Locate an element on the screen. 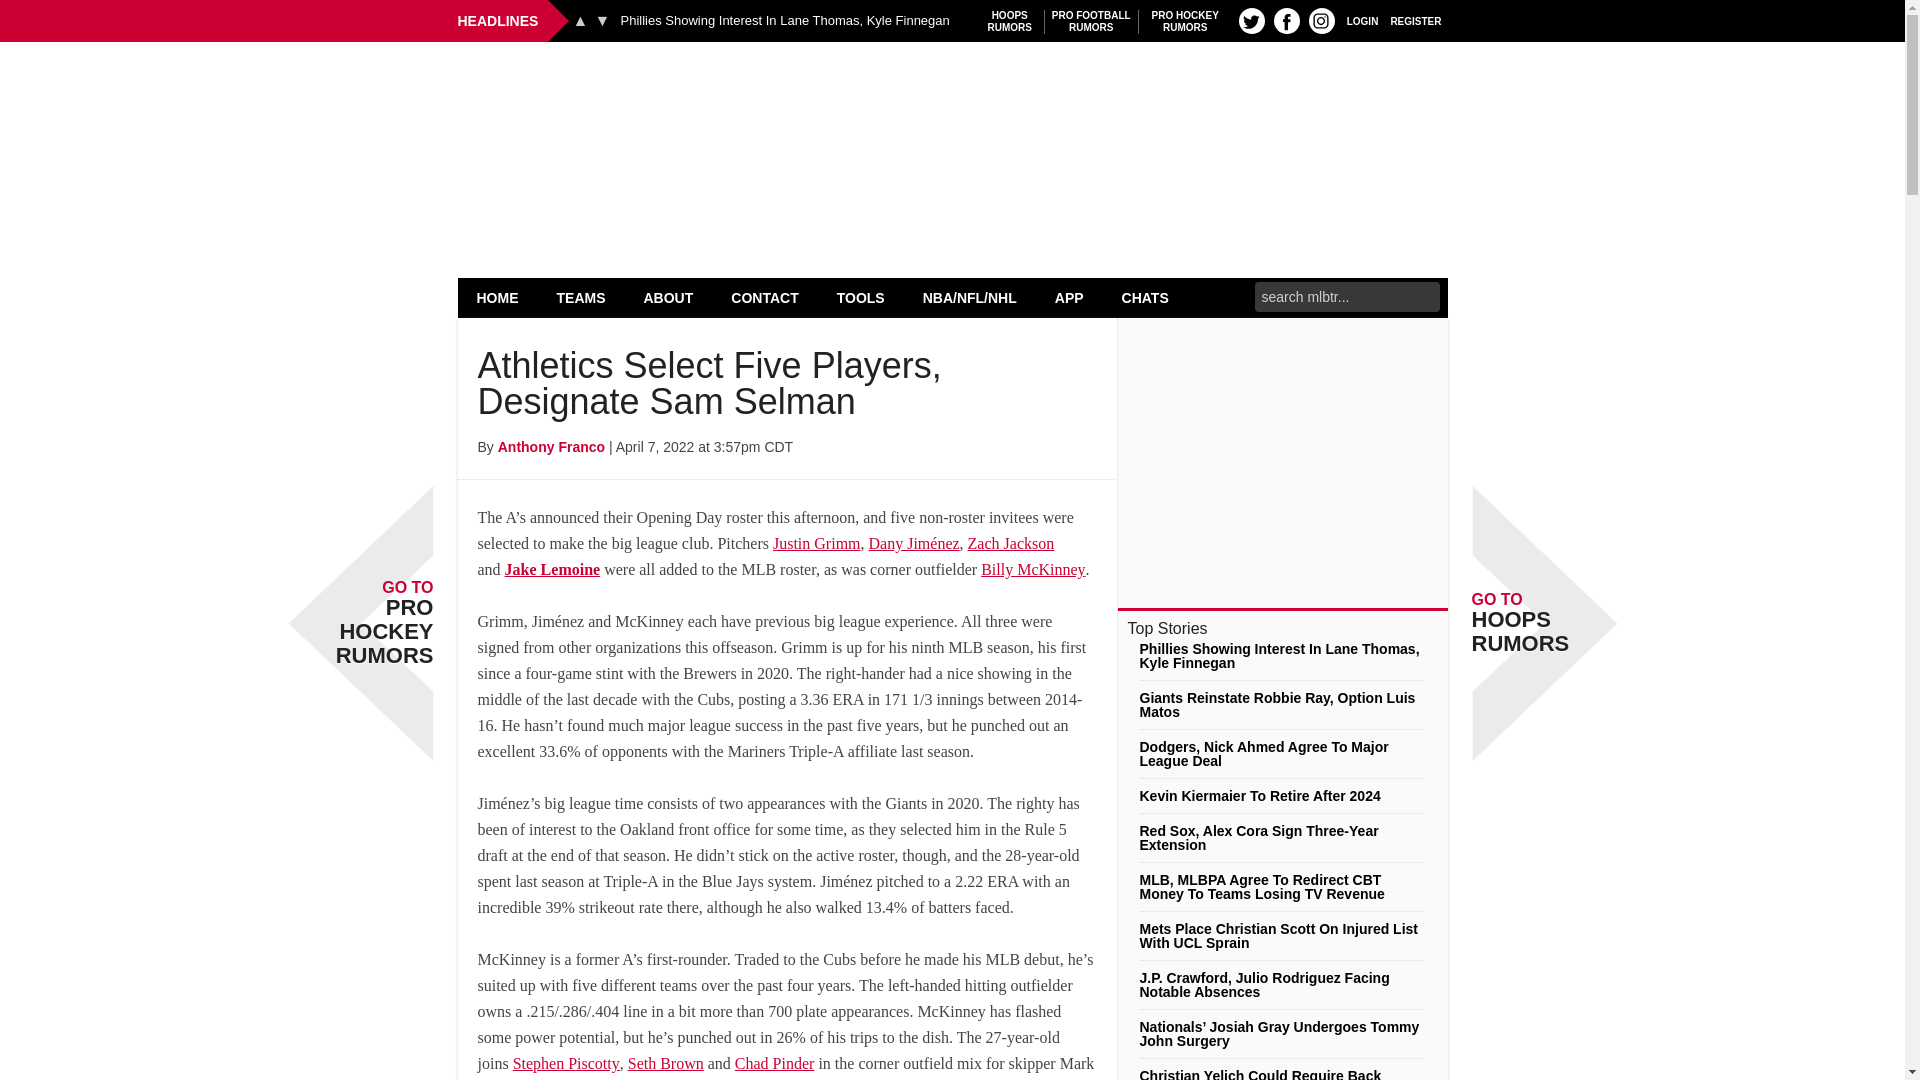 Image resolution: width=1920 pixels, height=1080 pixels. Twitter profile is located at coordinates (1252, 20).